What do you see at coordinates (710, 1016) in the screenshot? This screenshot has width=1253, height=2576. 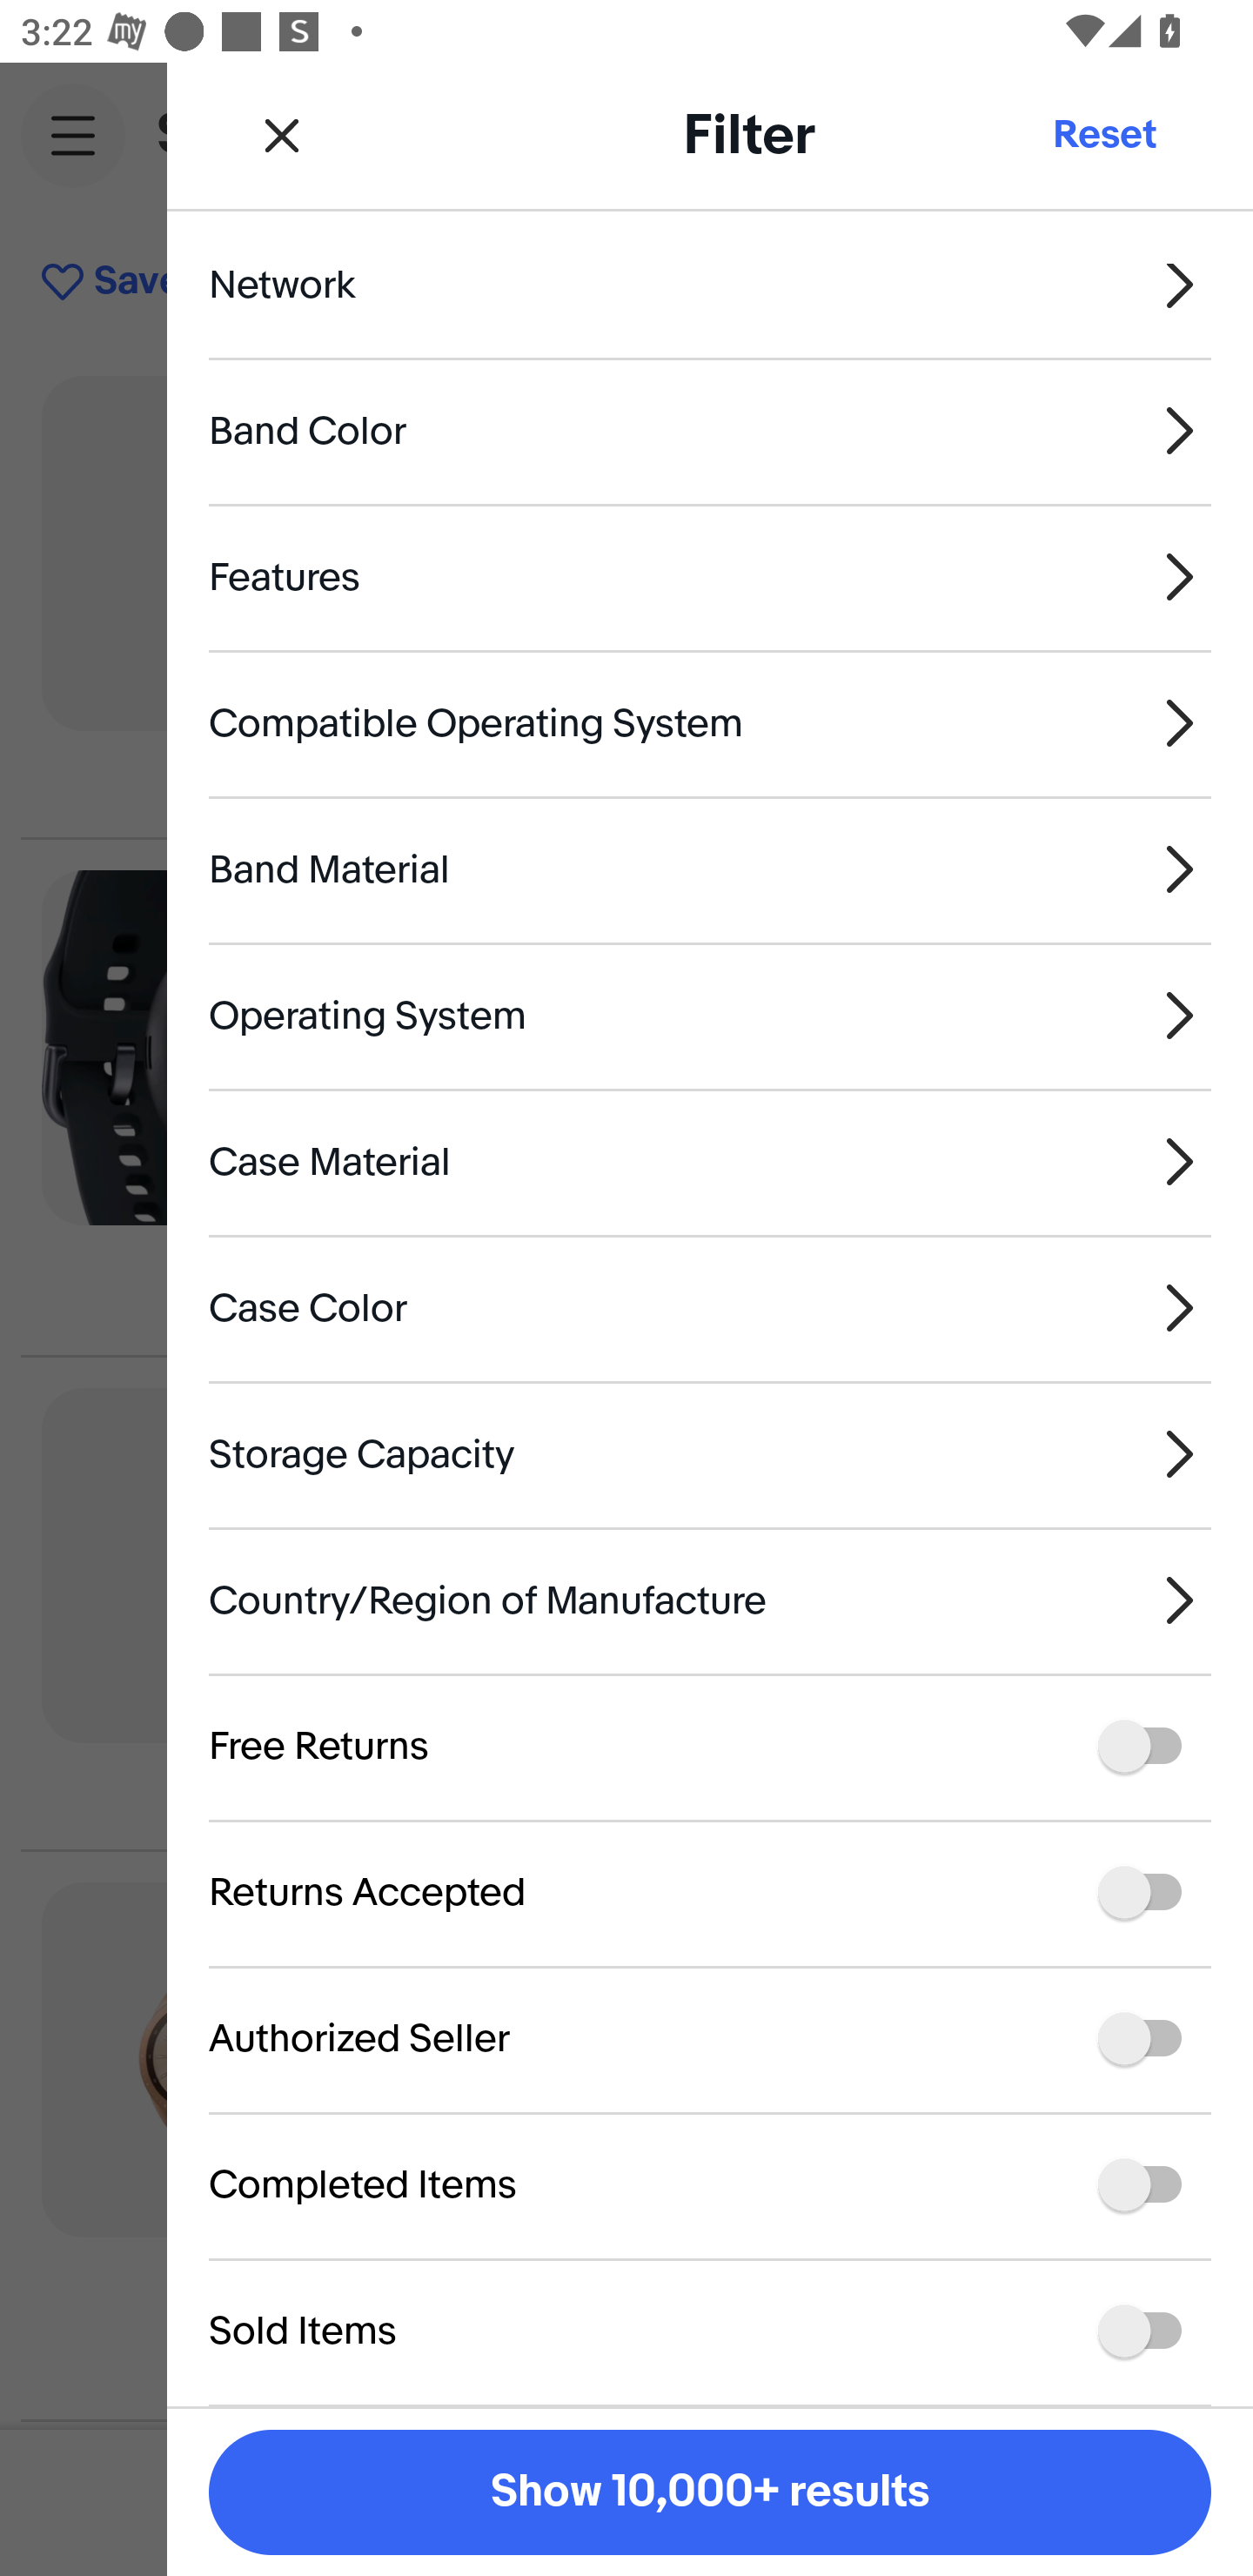 I see `Operating System` at bounding box center [710, 1016].